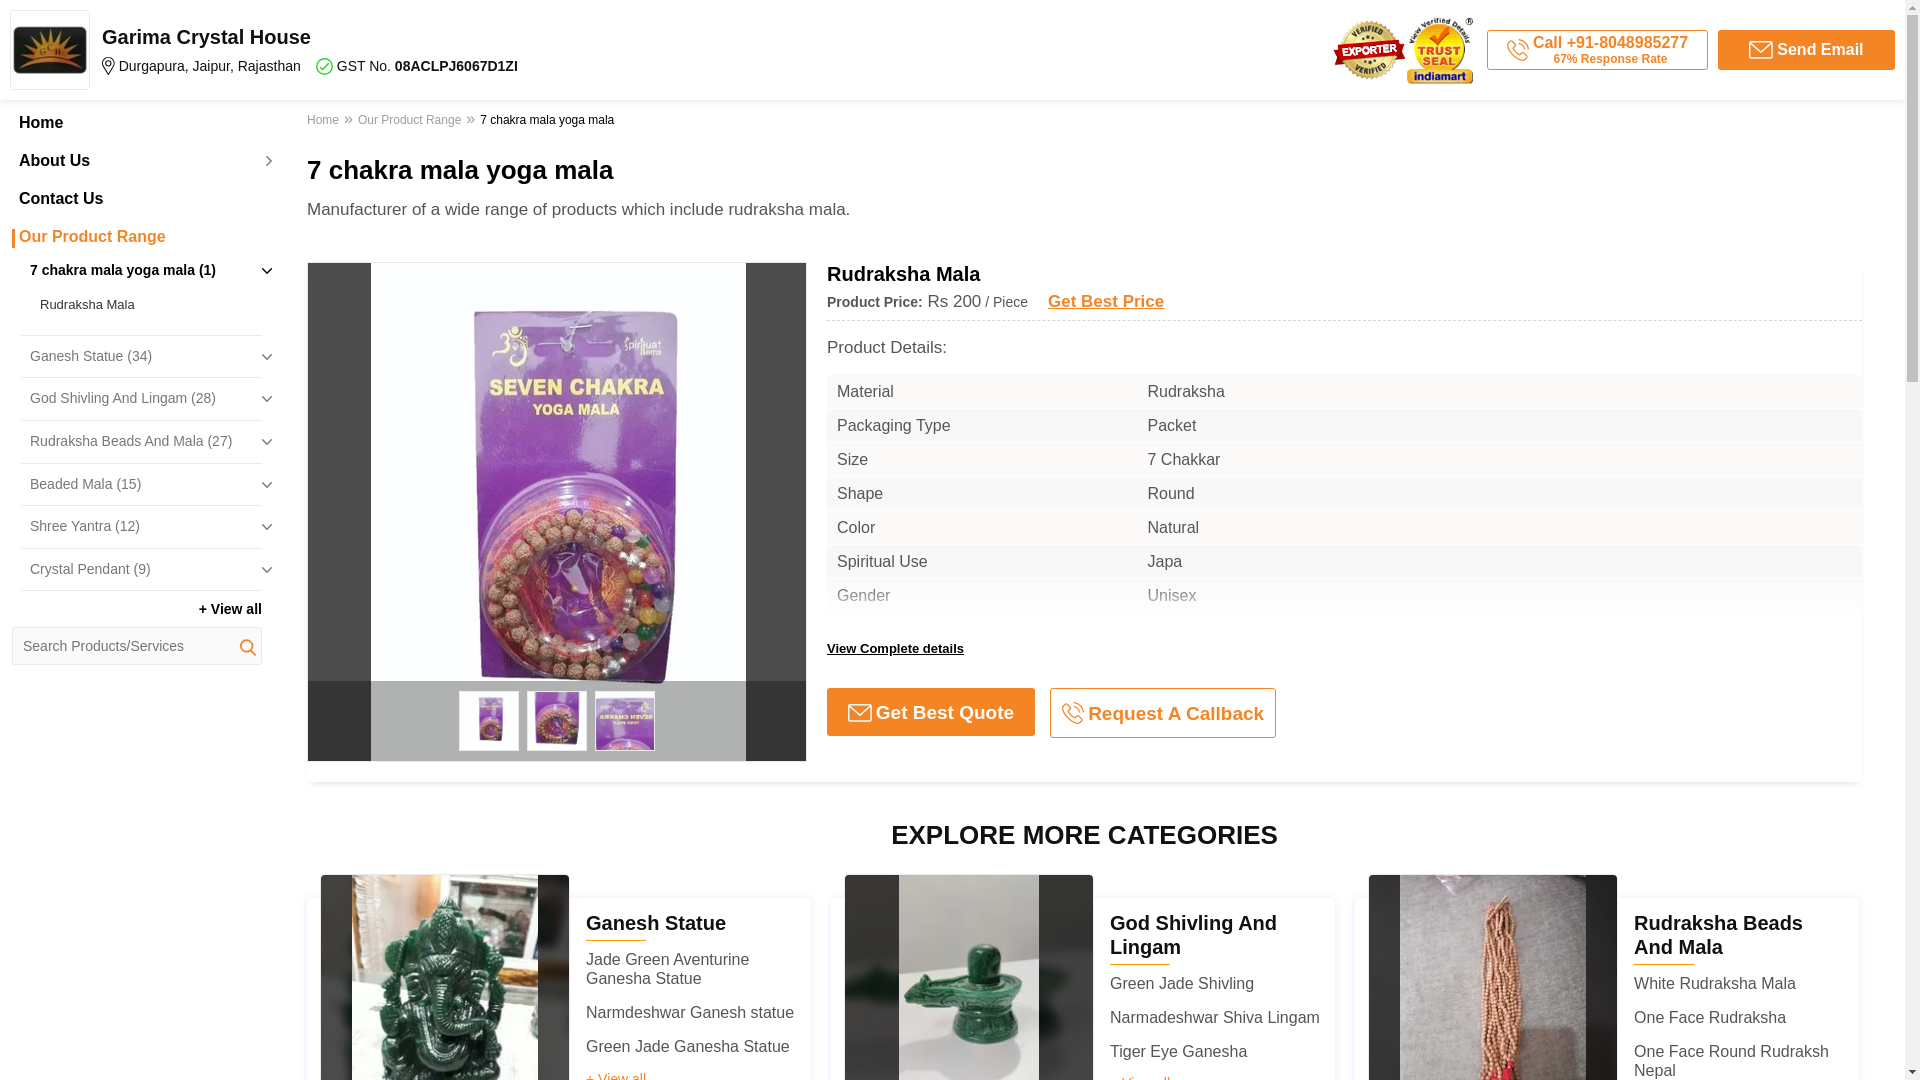 The width and height of the screenshot is (1920, 1080). What do you see at coordinates (136, 236) in the screenshot?
I see `Our Product Range` at bounding box center [136, 236].